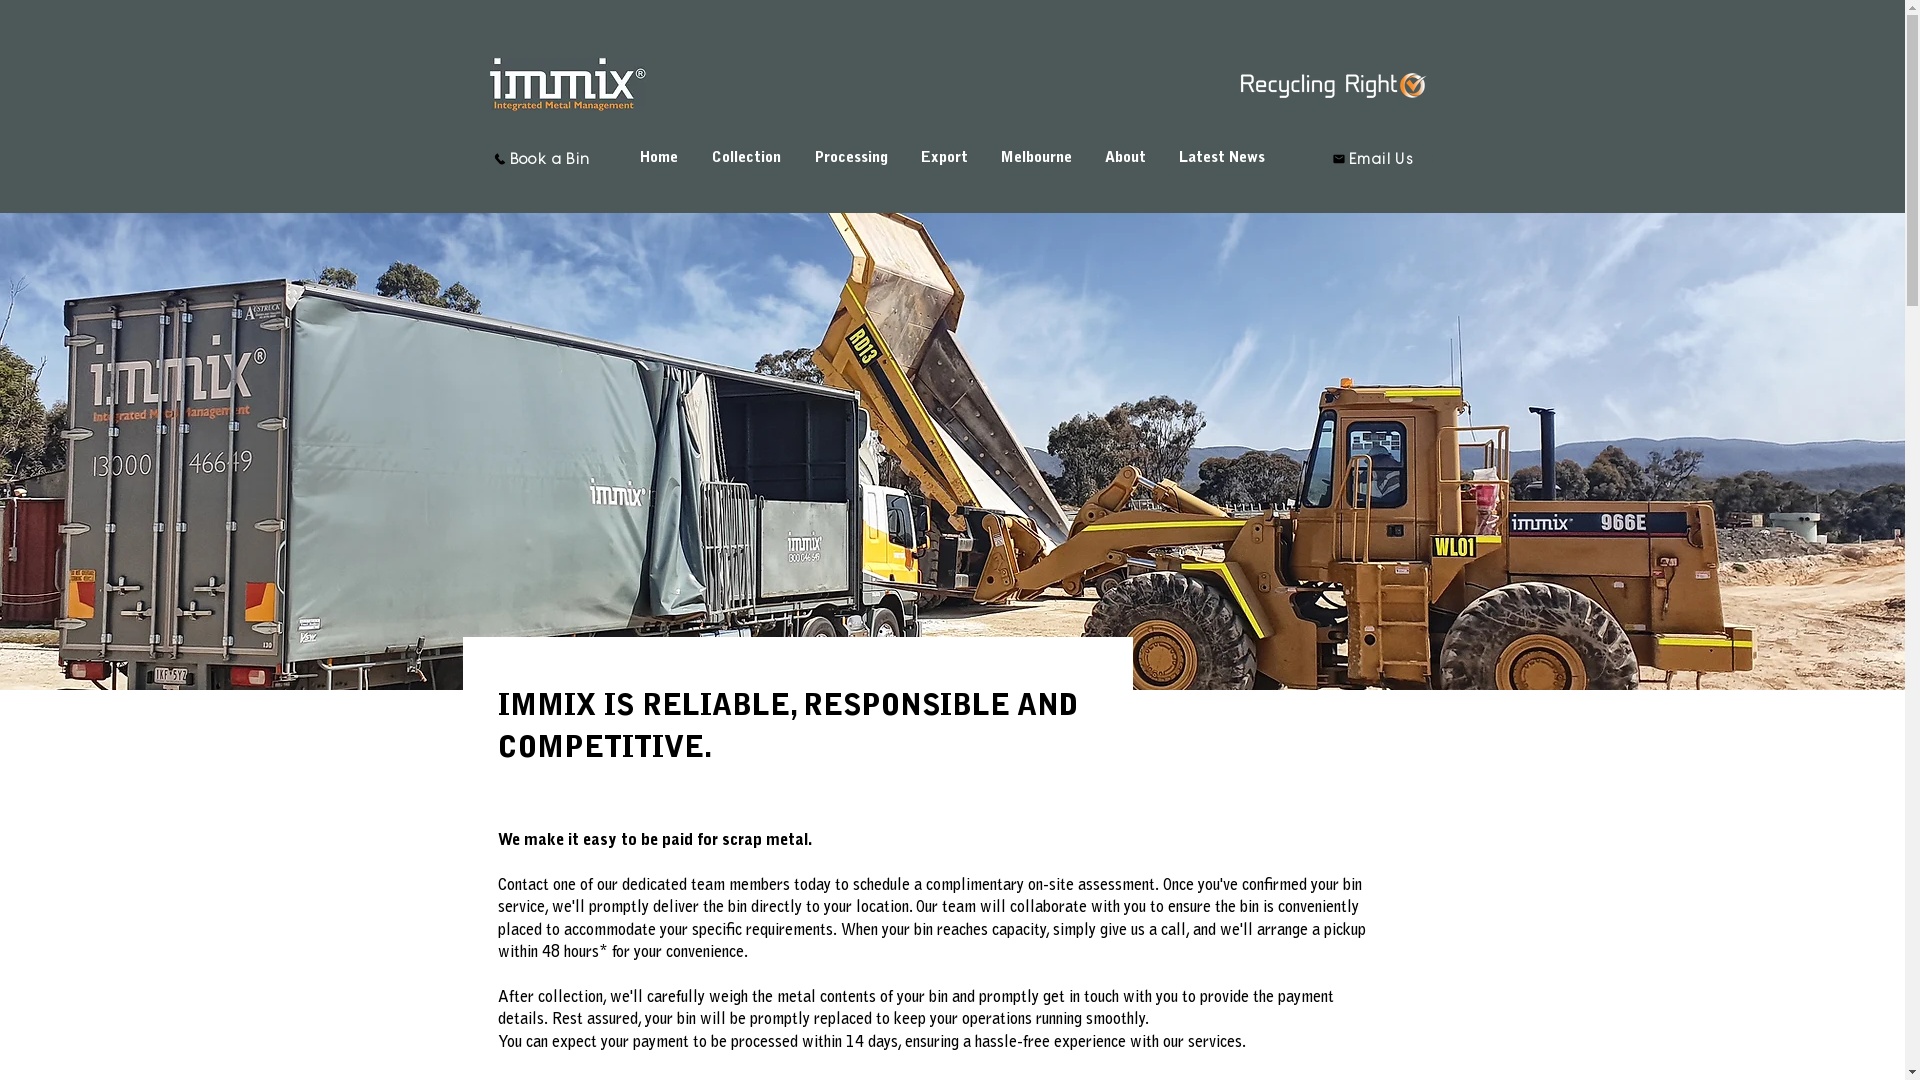 This screenshot has height=1080, width=1920. Describe the element at coordinates (1125, 158) in the screenshot. I see `About` at that location.